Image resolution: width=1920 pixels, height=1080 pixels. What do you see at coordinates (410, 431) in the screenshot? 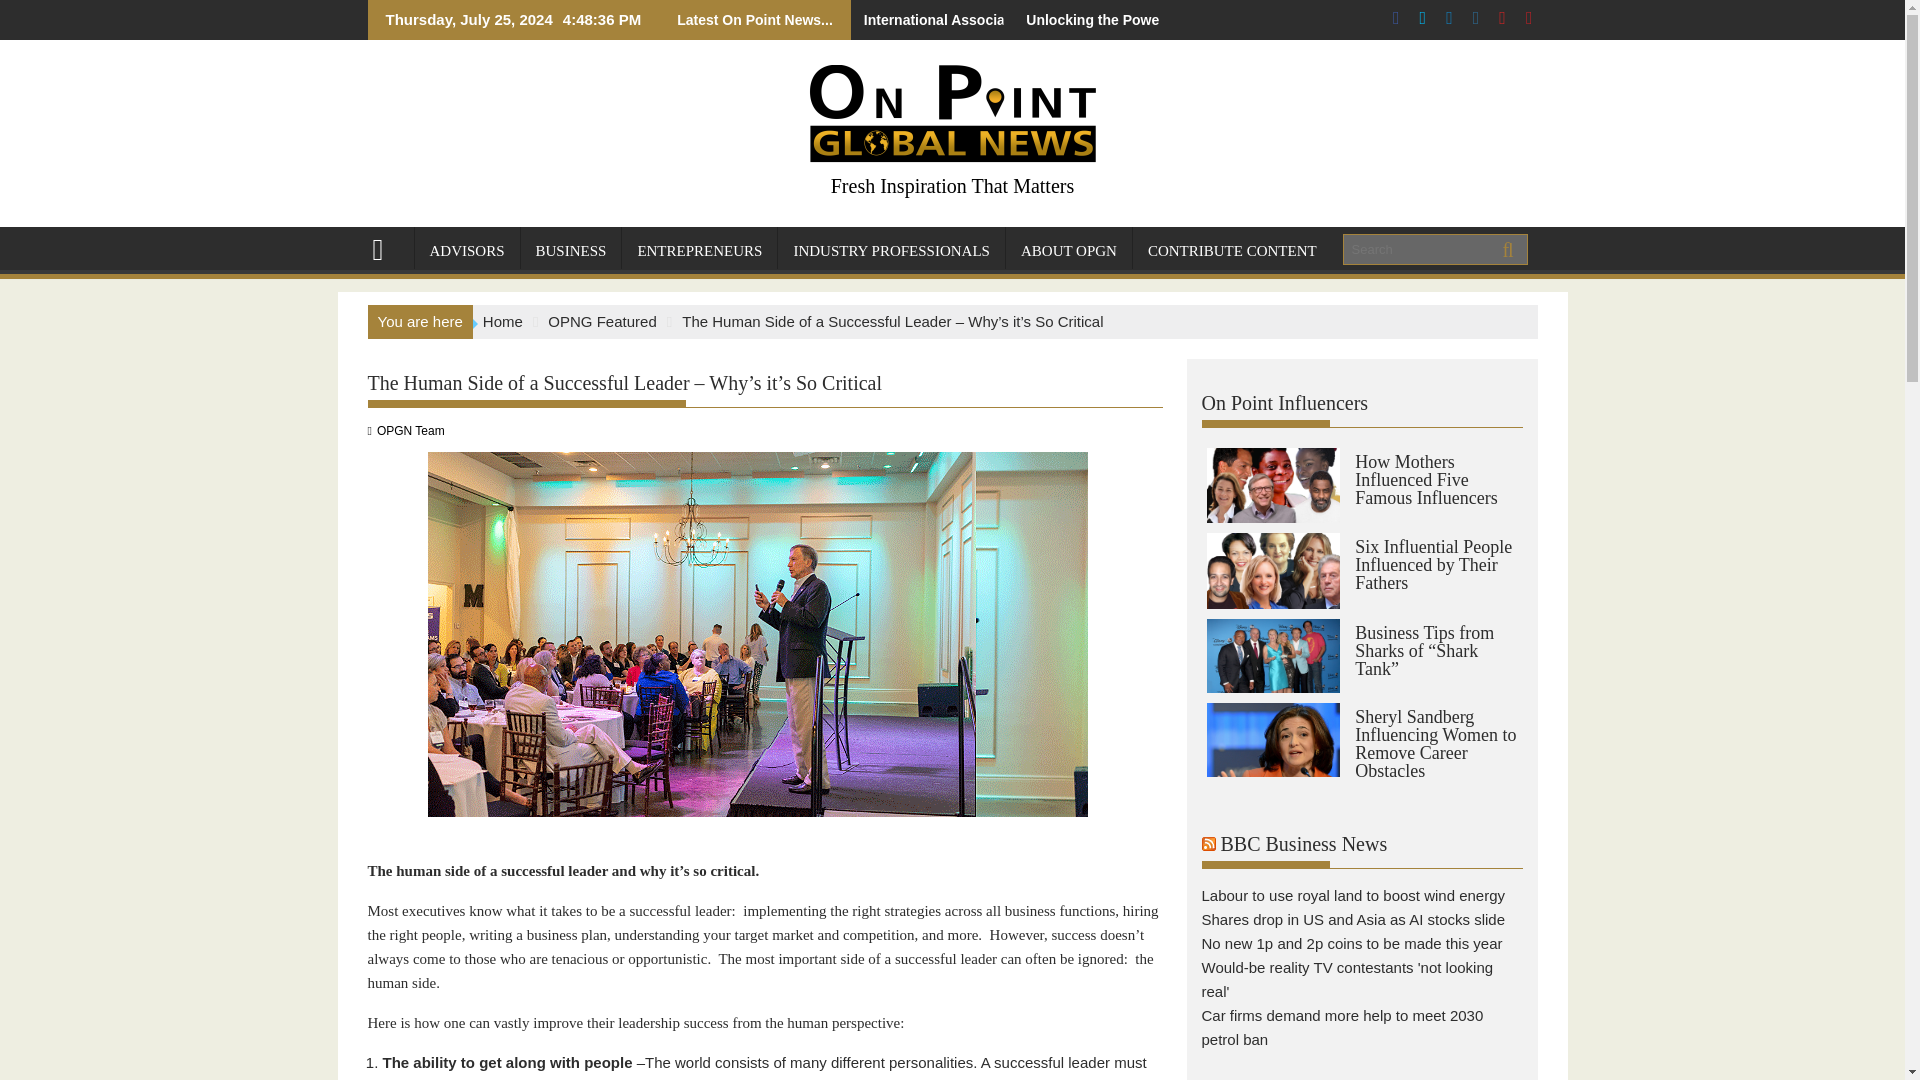
I see `OPGN Team` at bounding box center [410, 431].